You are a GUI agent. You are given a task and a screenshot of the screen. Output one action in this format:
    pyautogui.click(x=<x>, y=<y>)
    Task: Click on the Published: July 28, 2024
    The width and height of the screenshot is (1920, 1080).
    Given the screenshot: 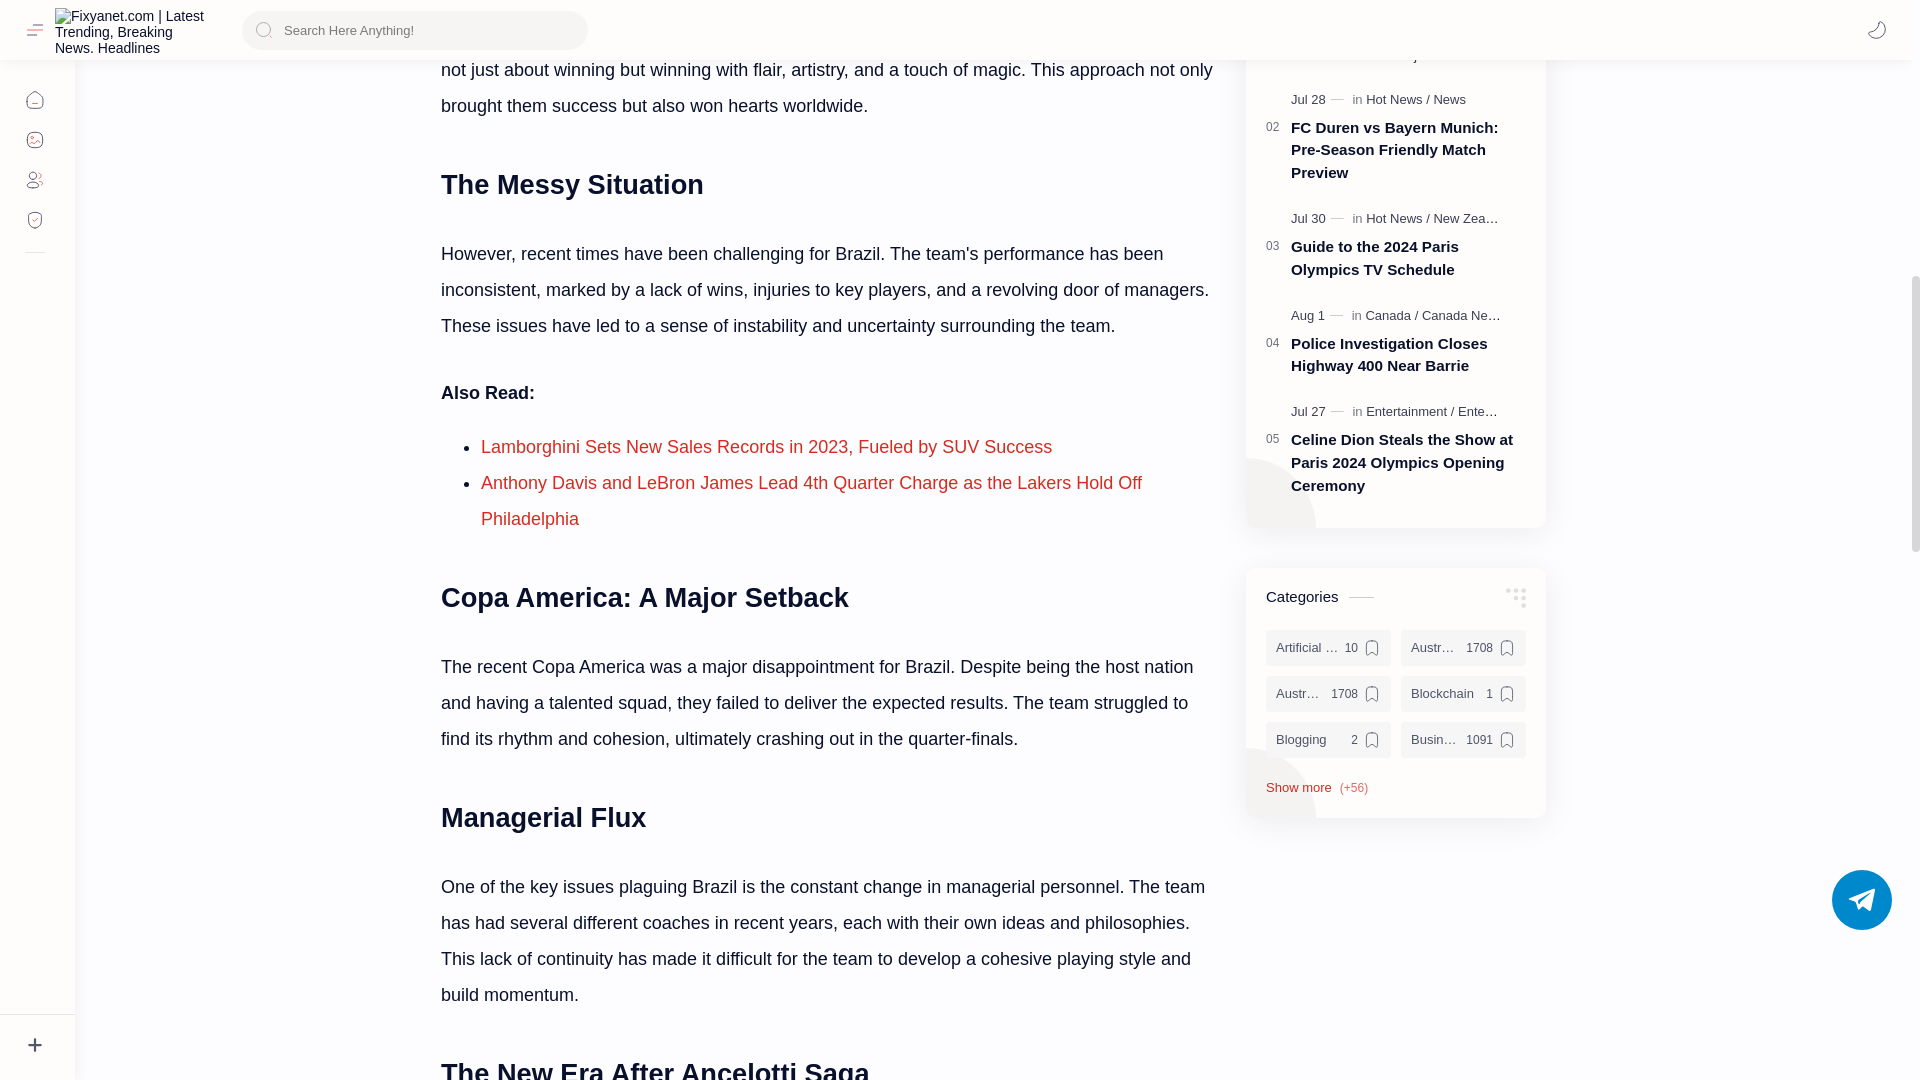 What is the action you would take?
    pyautogui.click(x=1320, y=100)
    